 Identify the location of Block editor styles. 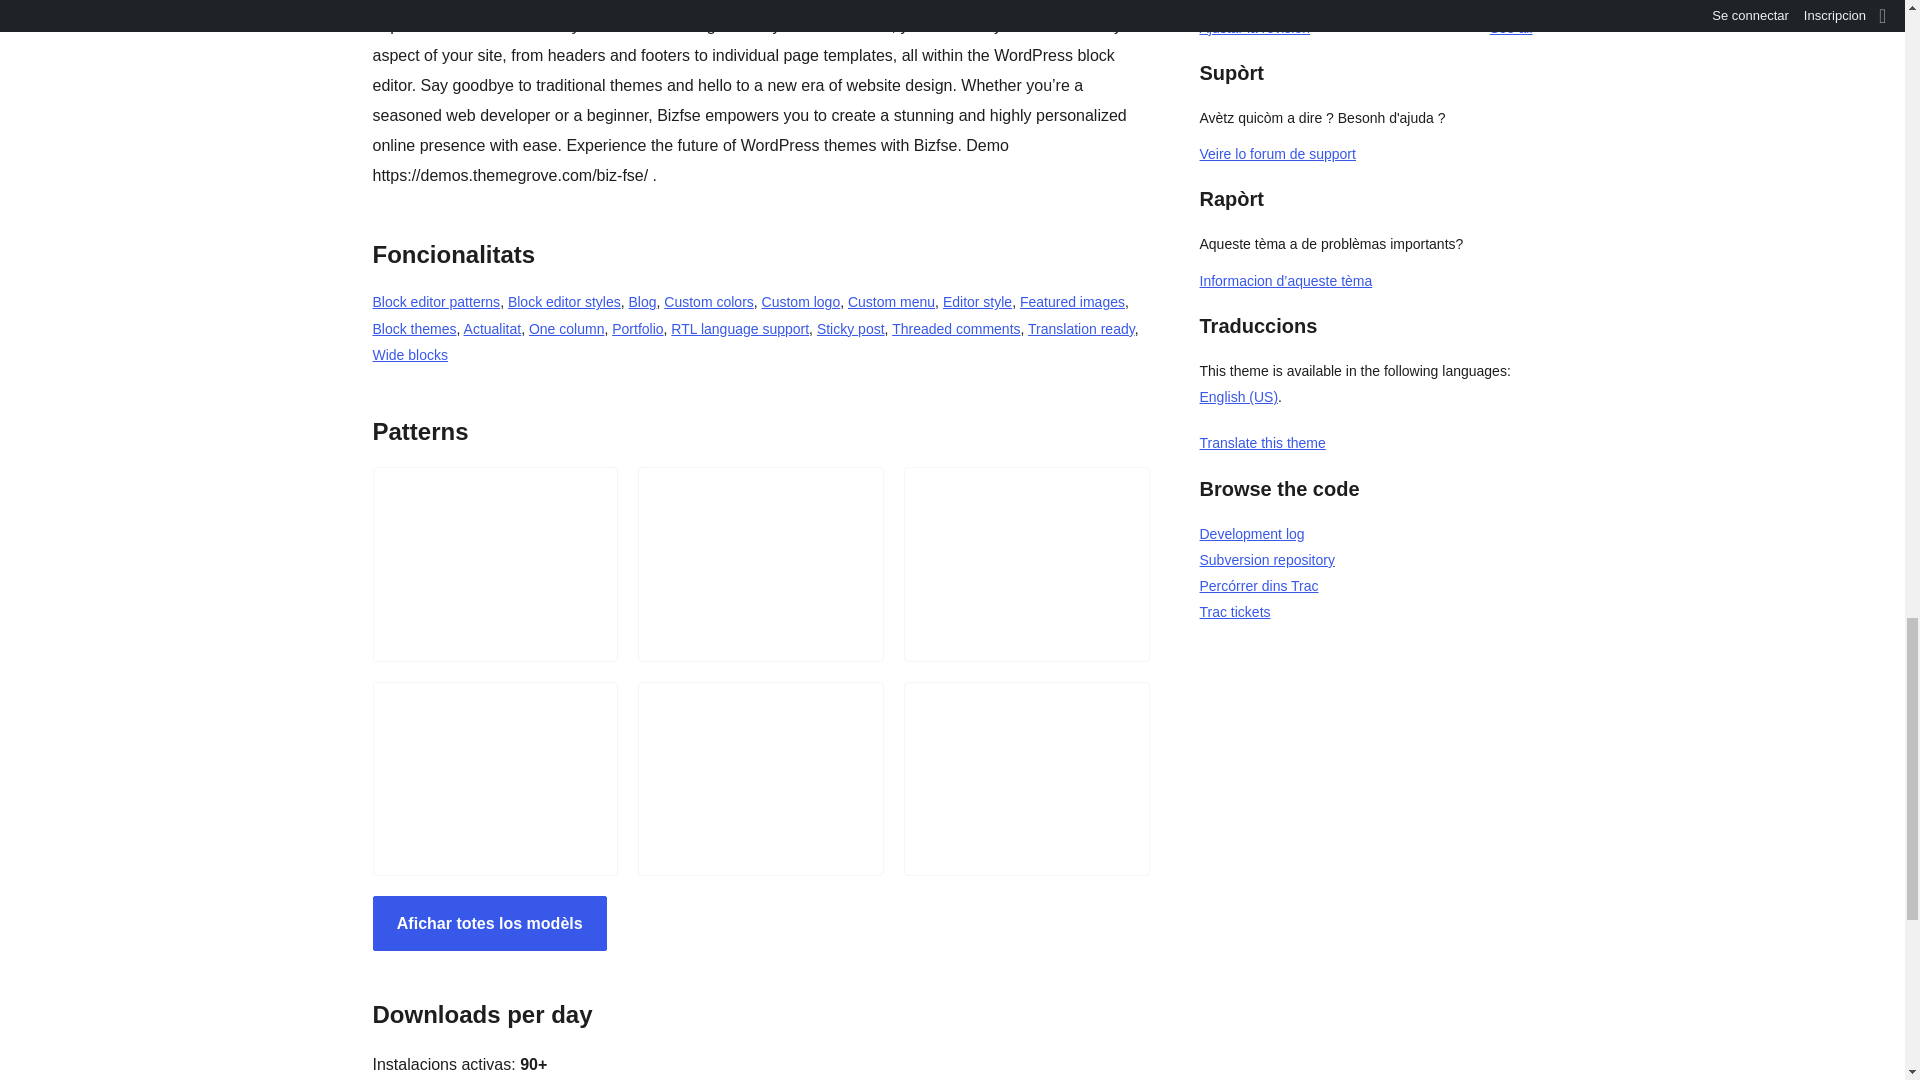
(564, 301).